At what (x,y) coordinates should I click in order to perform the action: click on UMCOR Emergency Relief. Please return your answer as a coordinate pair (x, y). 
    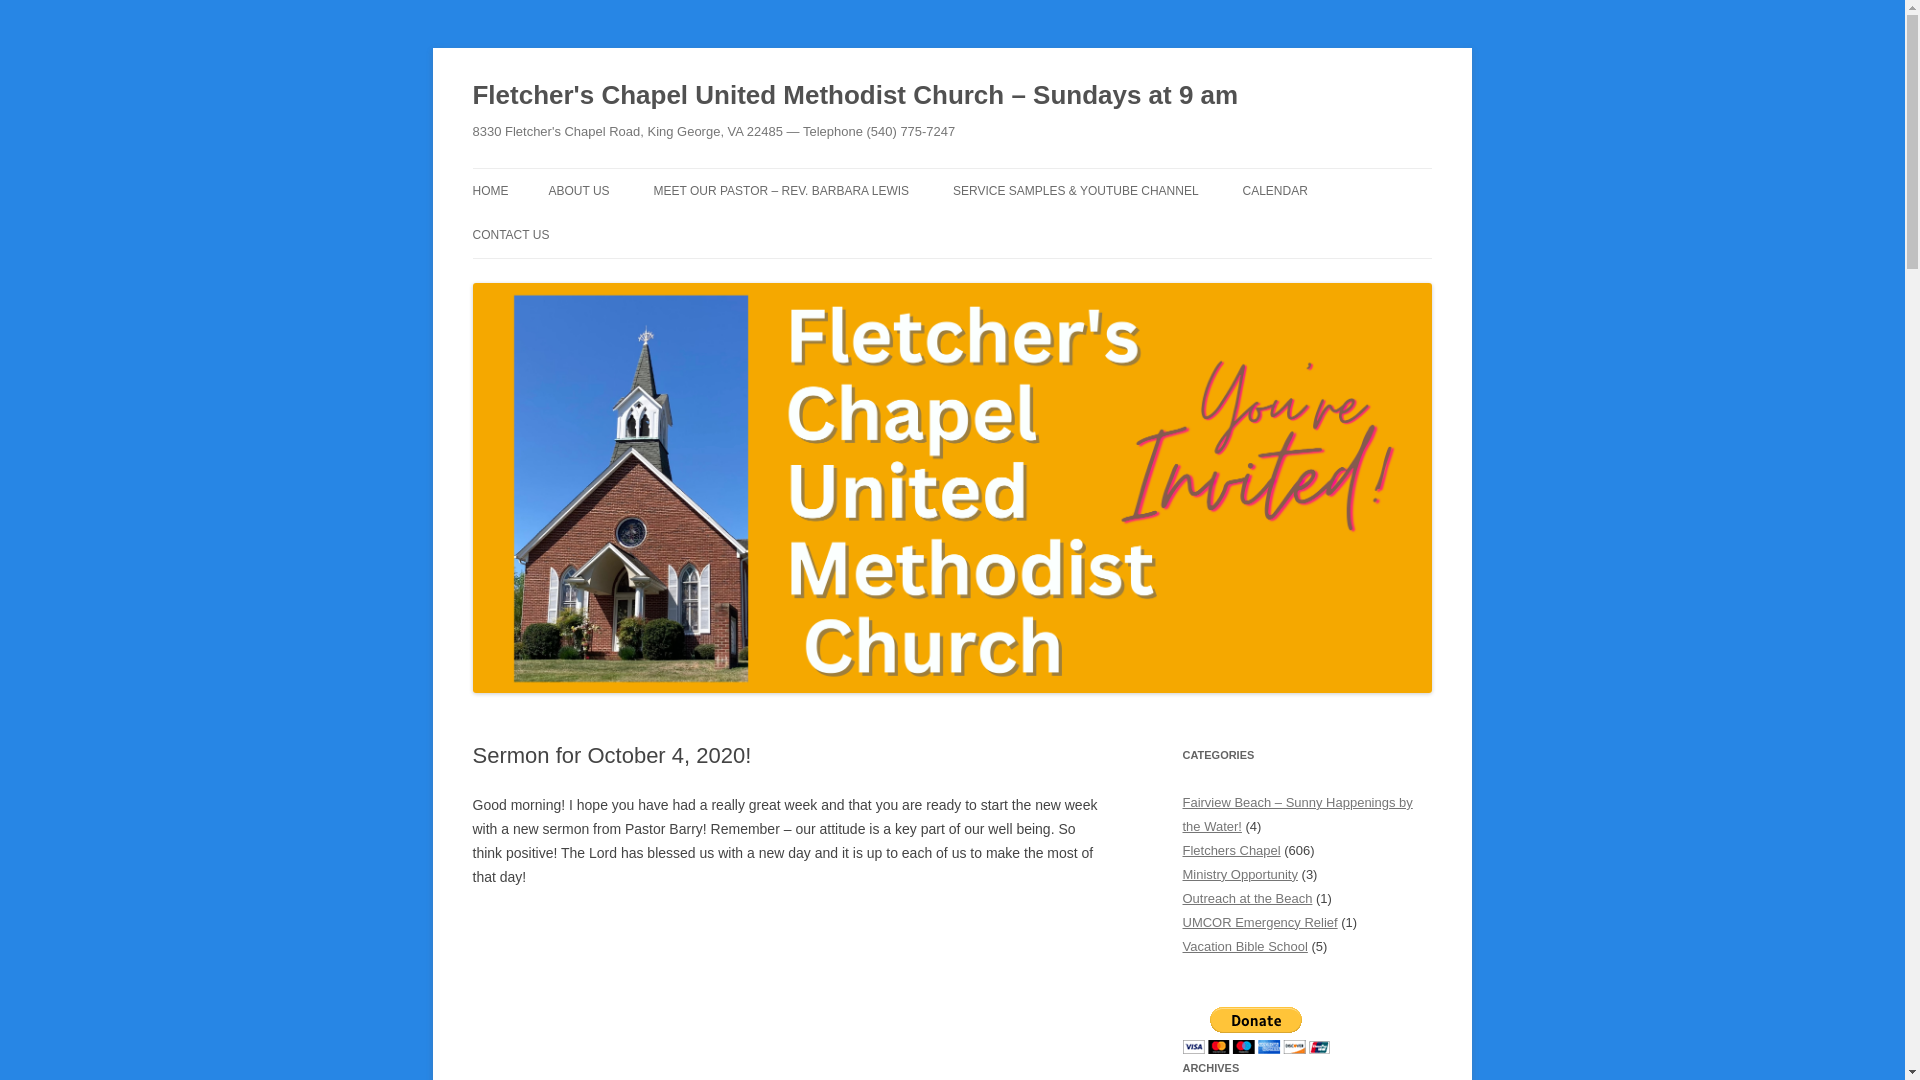
    Looking at the image, I should click on (1259, 922).